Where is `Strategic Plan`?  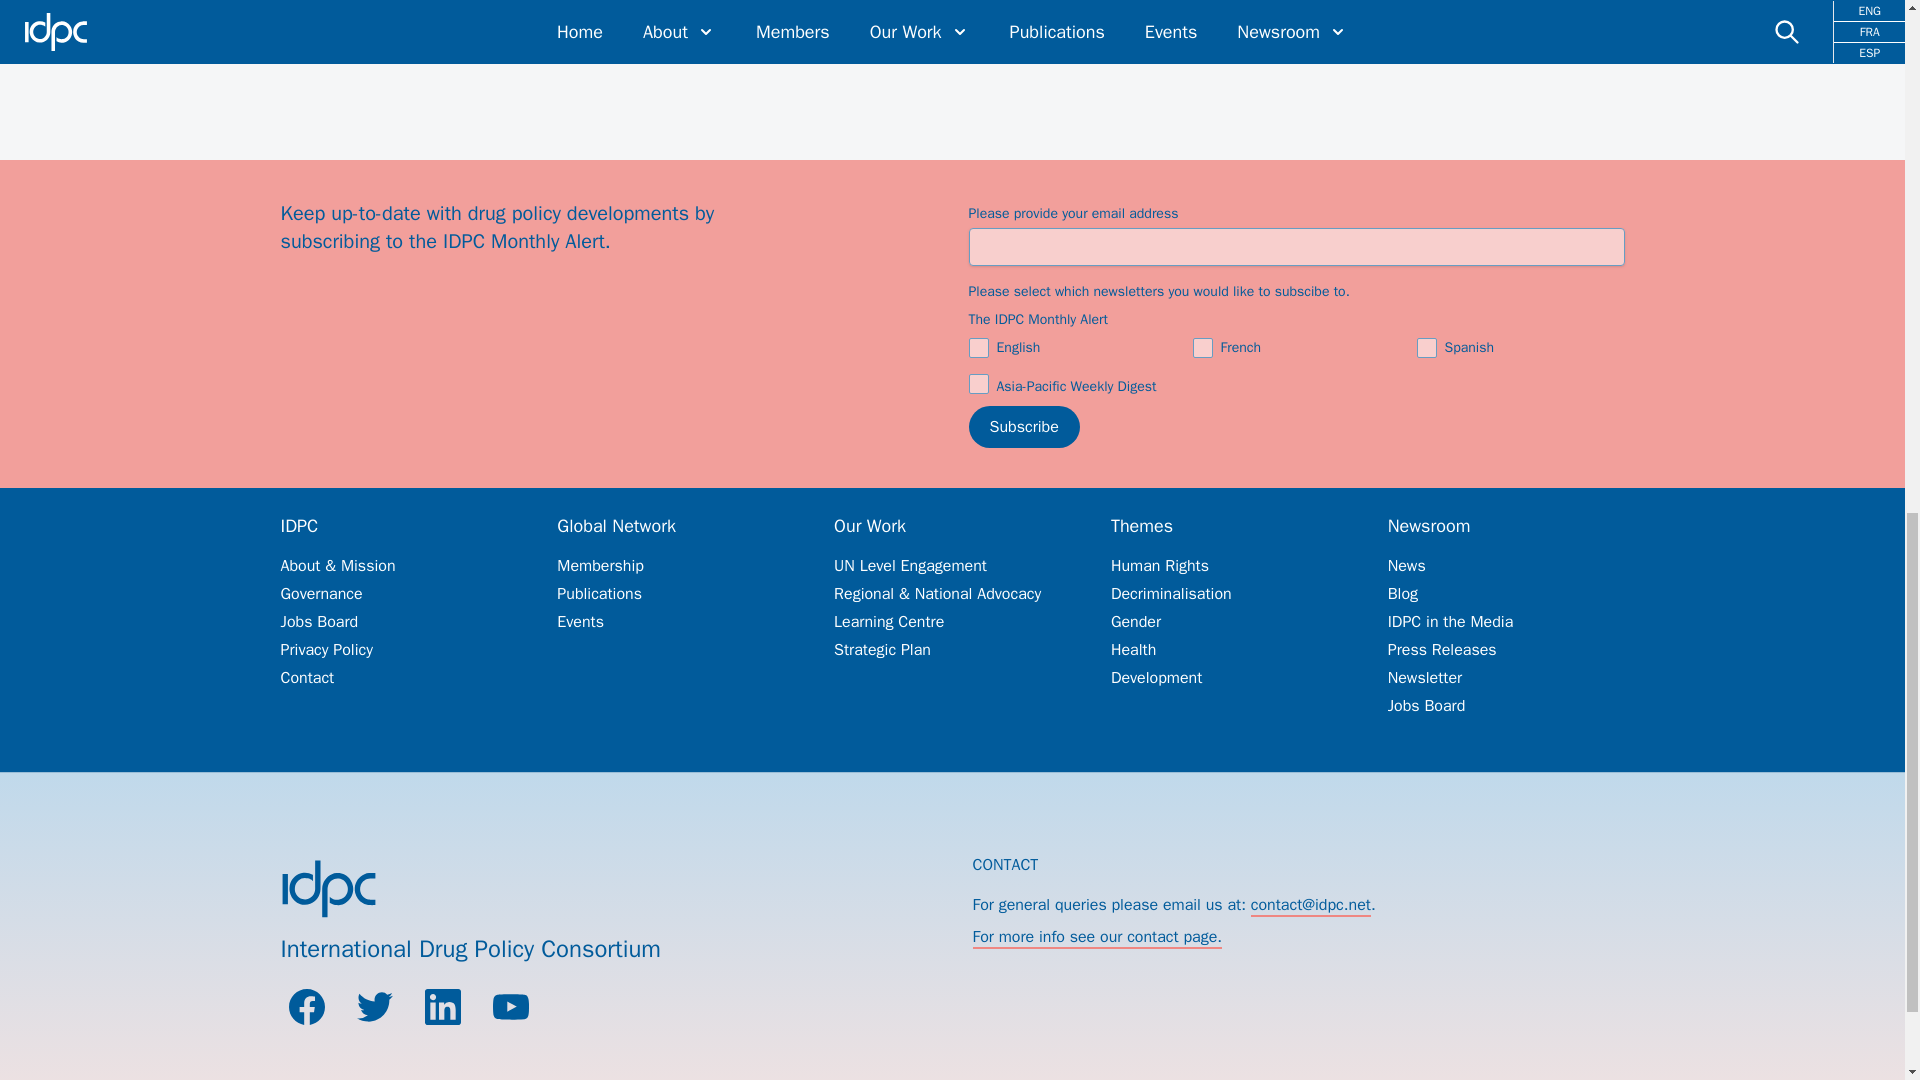
Strategic Plan is located at coordinates (952, 650).